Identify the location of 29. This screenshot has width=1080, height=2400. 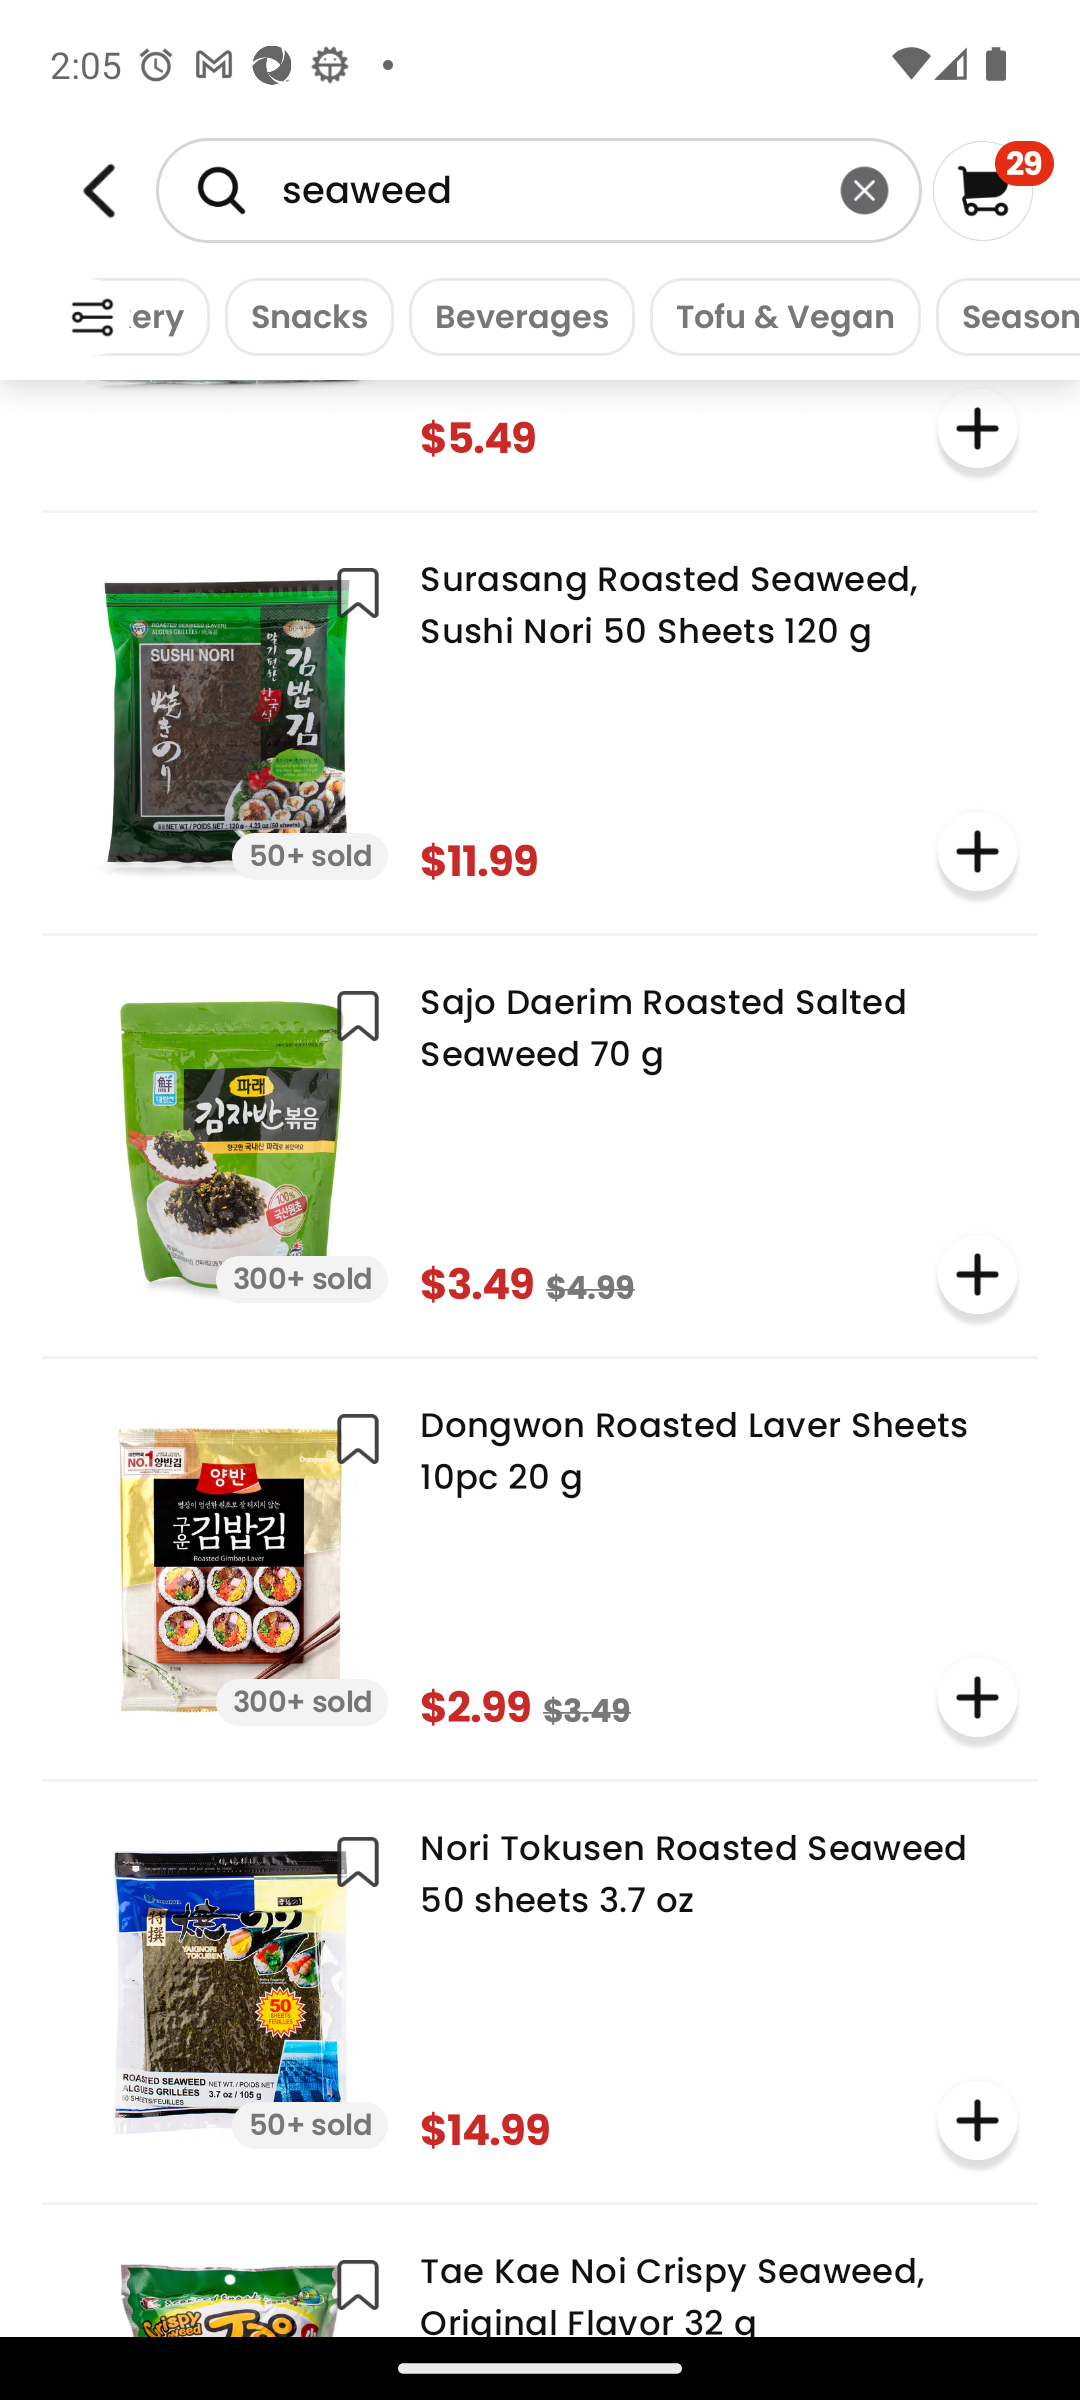
(994, 190).